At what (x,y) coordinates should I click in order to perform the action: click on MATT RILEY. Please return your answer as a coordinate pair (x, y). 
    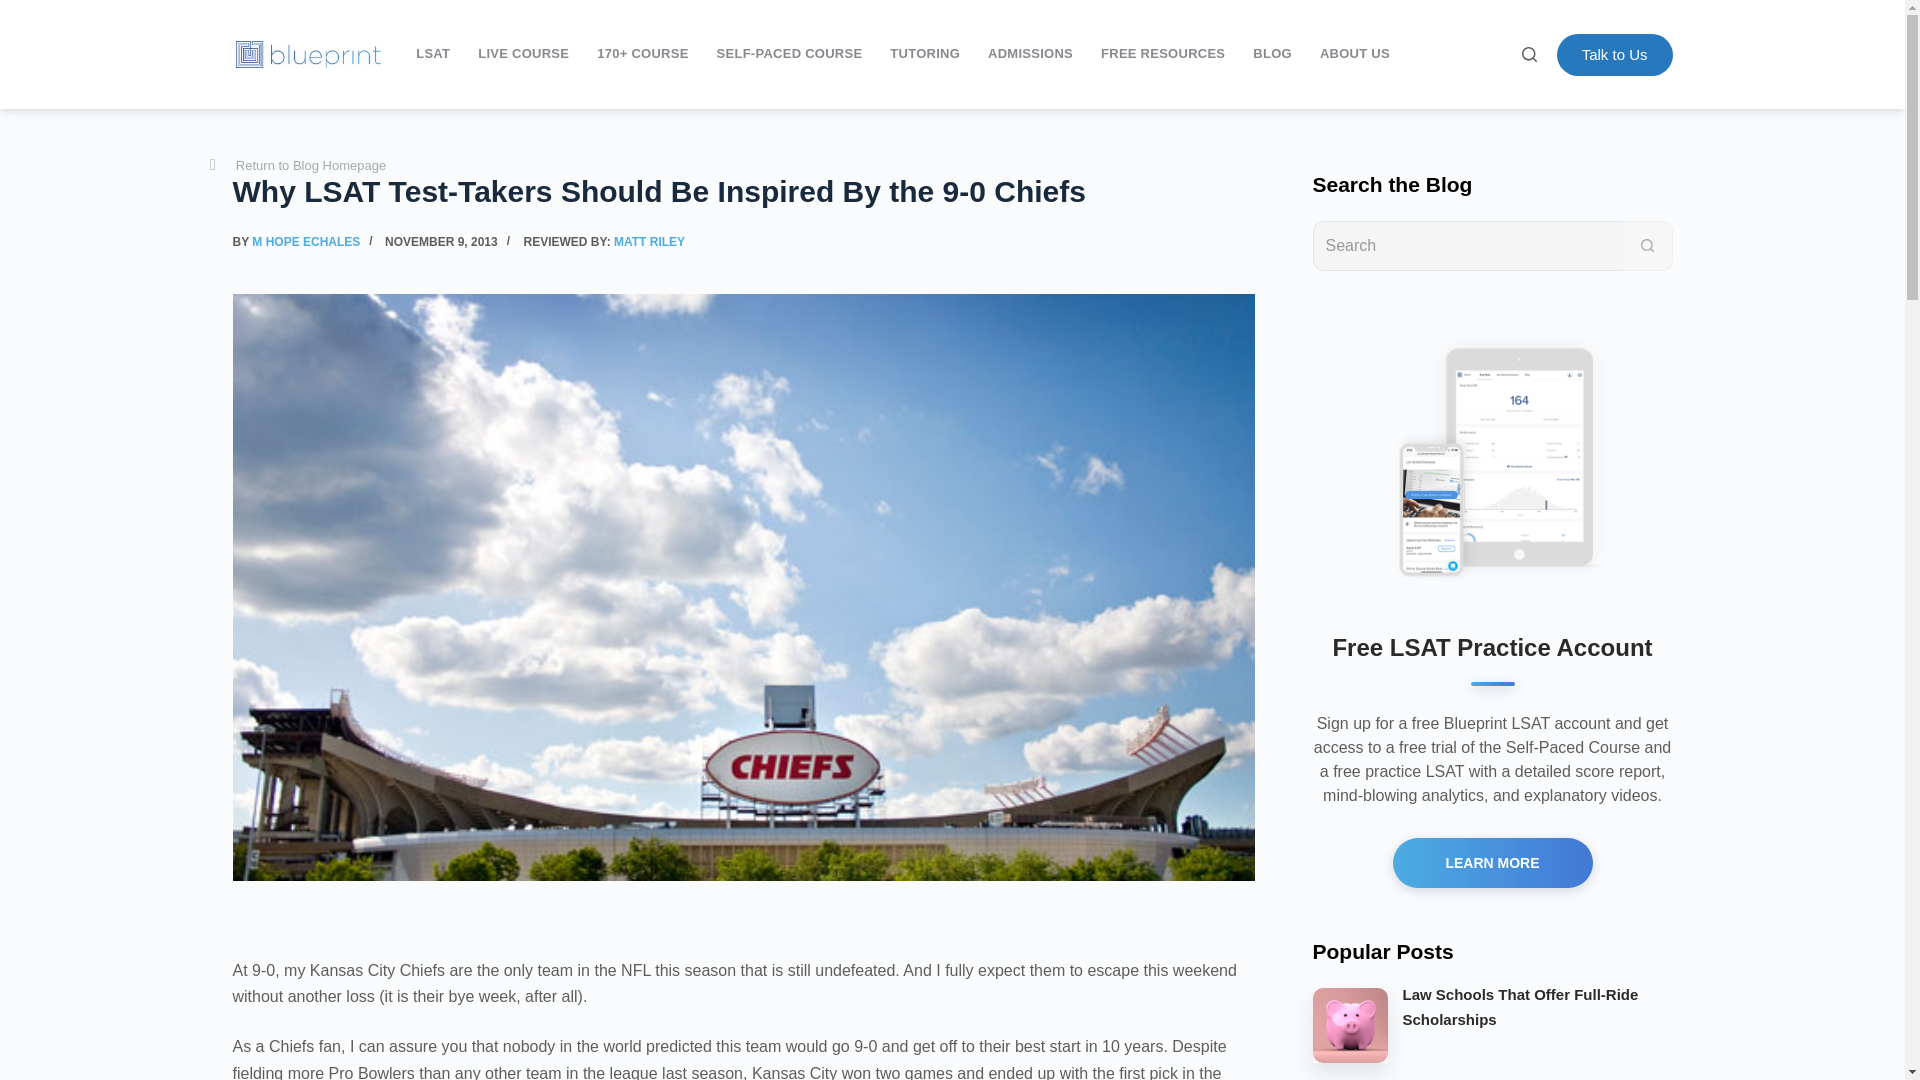
    Looking at the image, I should click on (650, 242).